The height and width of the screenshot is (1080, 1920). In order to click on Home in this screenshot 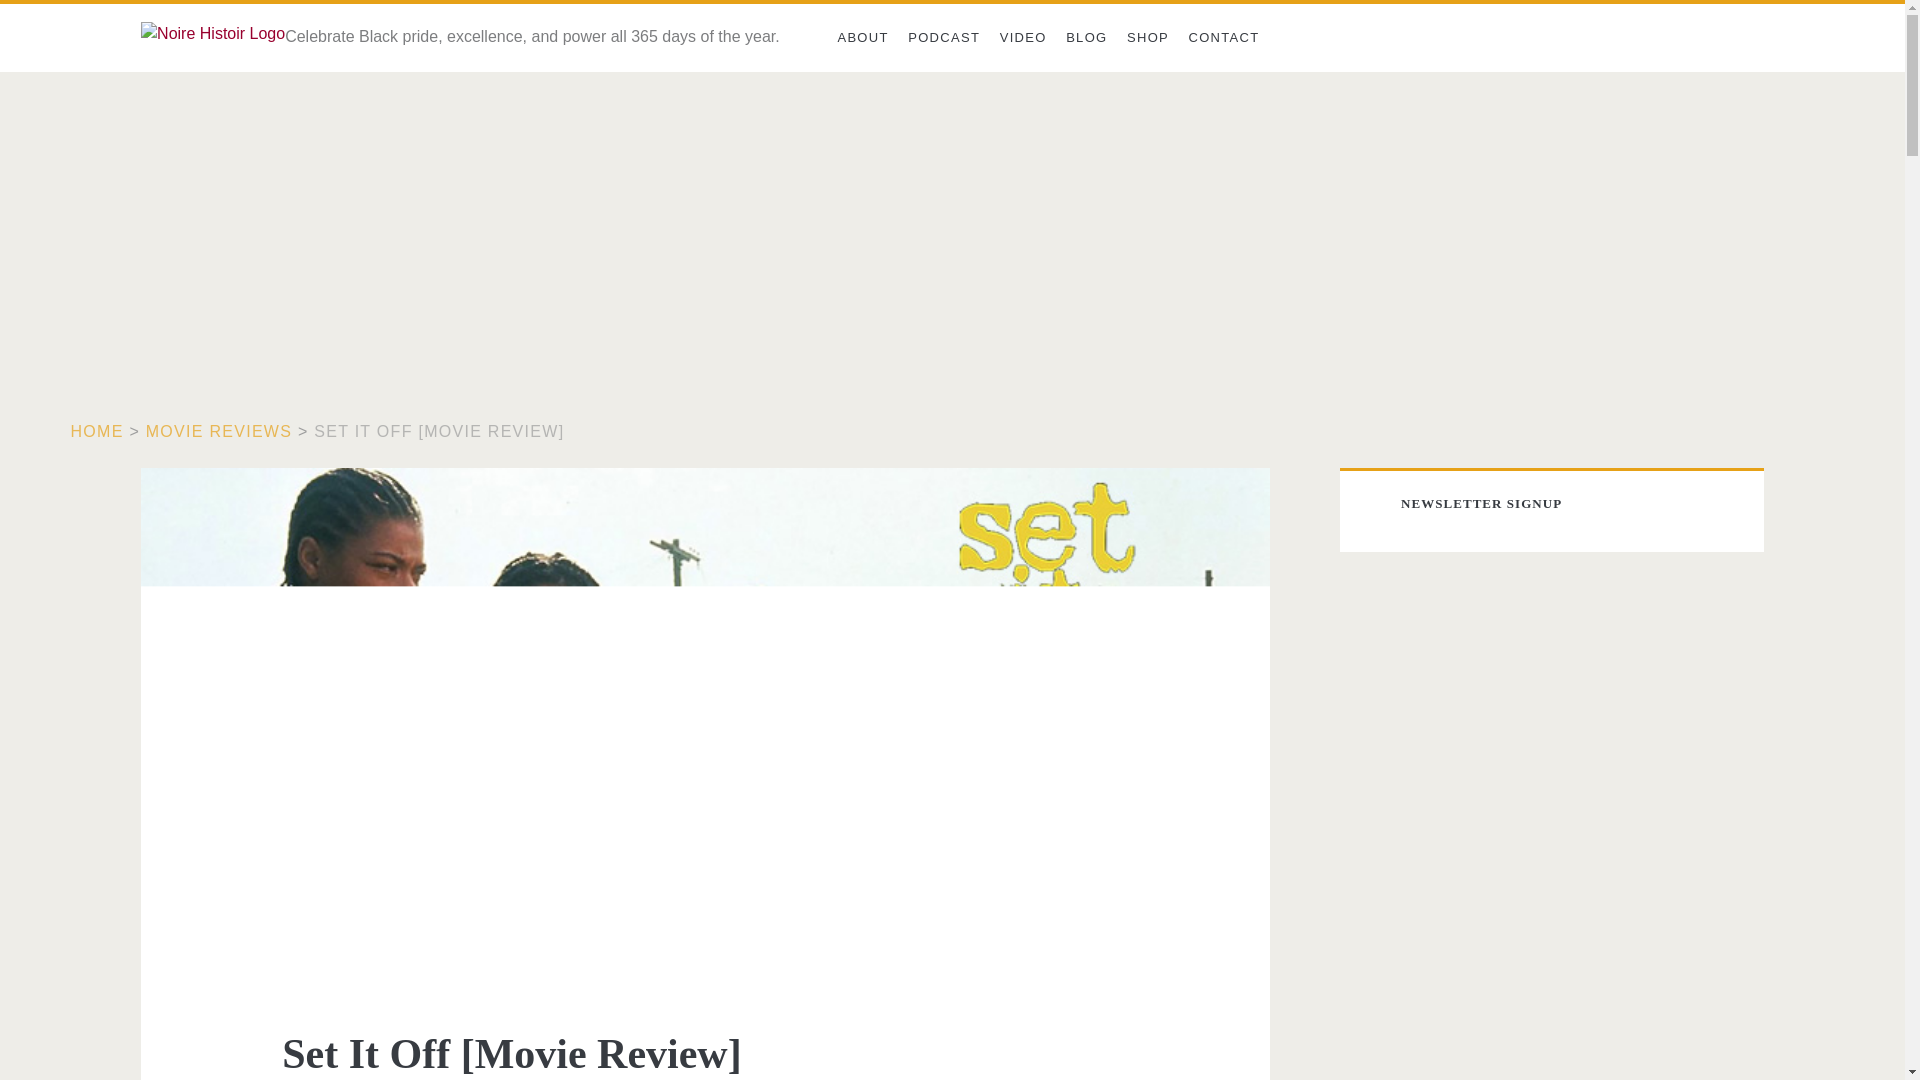, I will do `click(98, 431)`.